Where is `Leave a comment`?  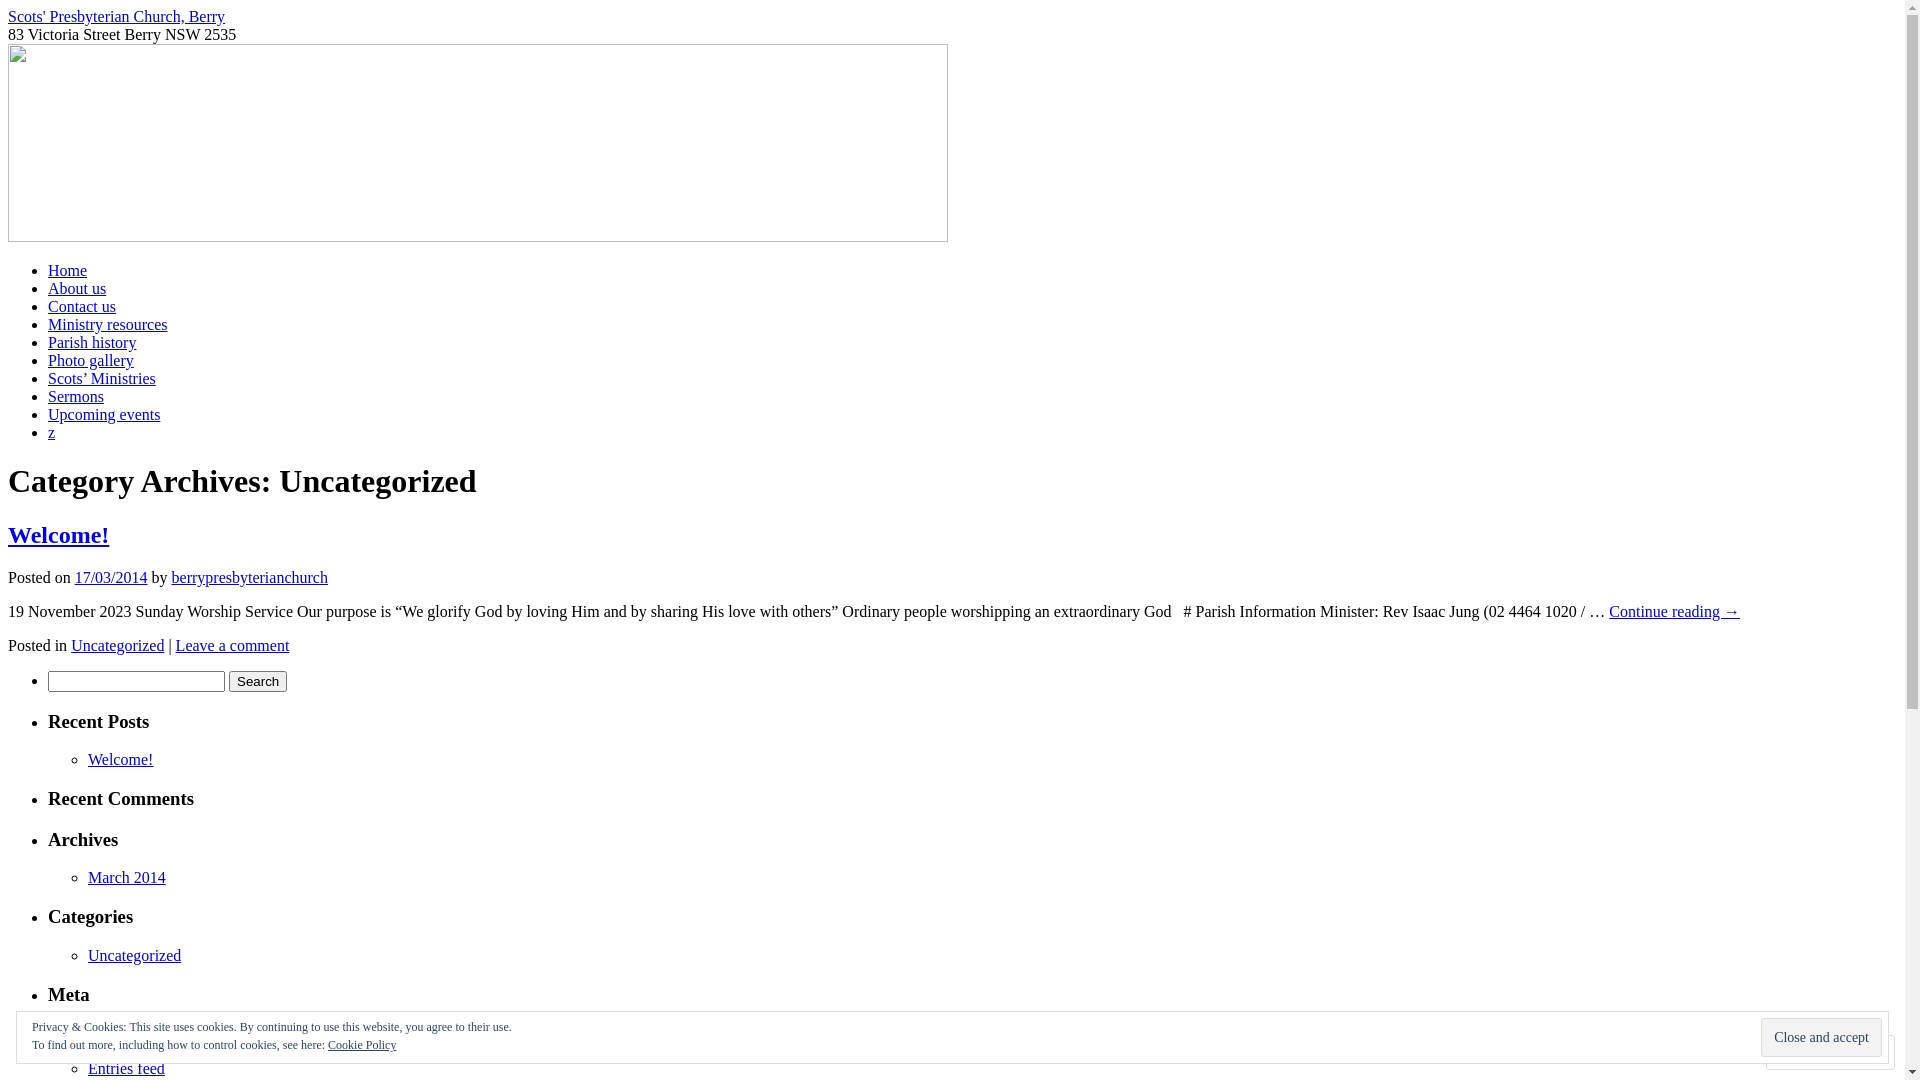
Leave a comment is located at coordinates (233, 646).